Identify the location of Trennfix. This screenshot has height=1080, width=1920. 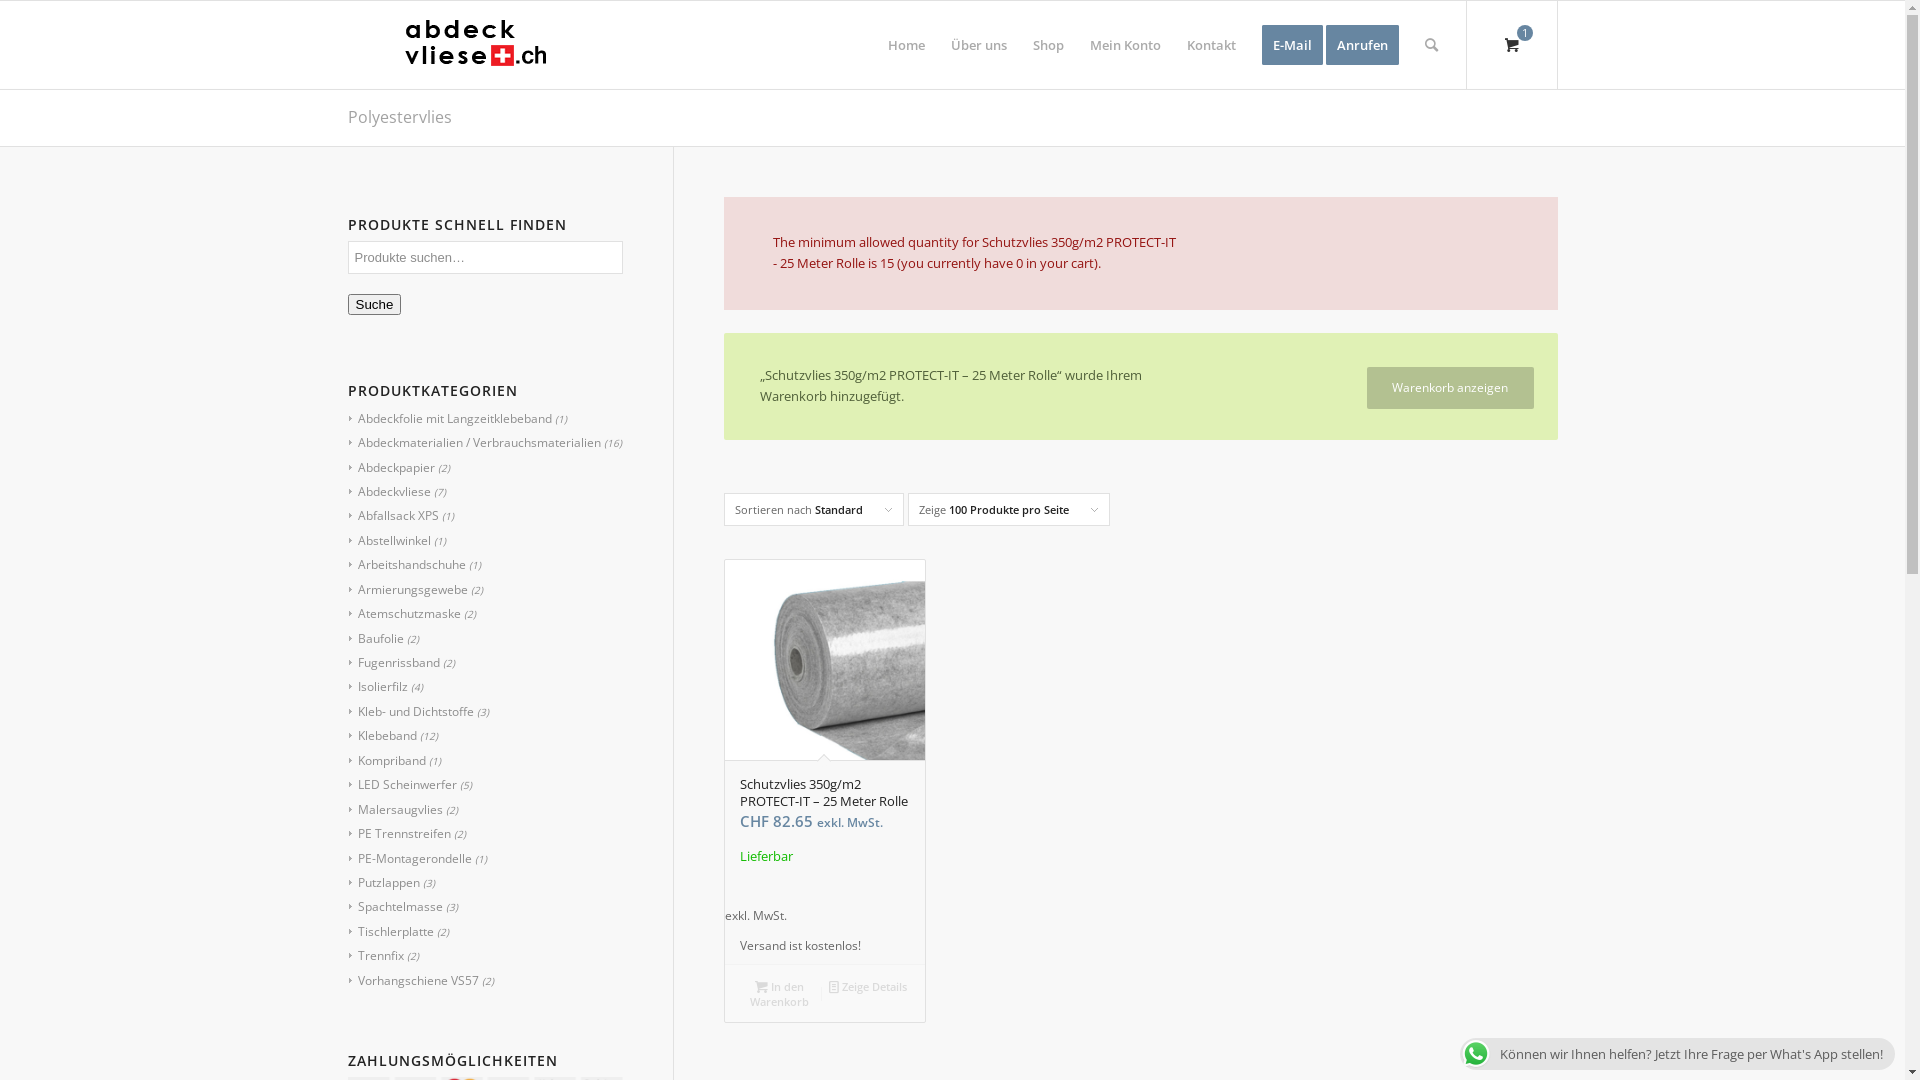
(376, 956).